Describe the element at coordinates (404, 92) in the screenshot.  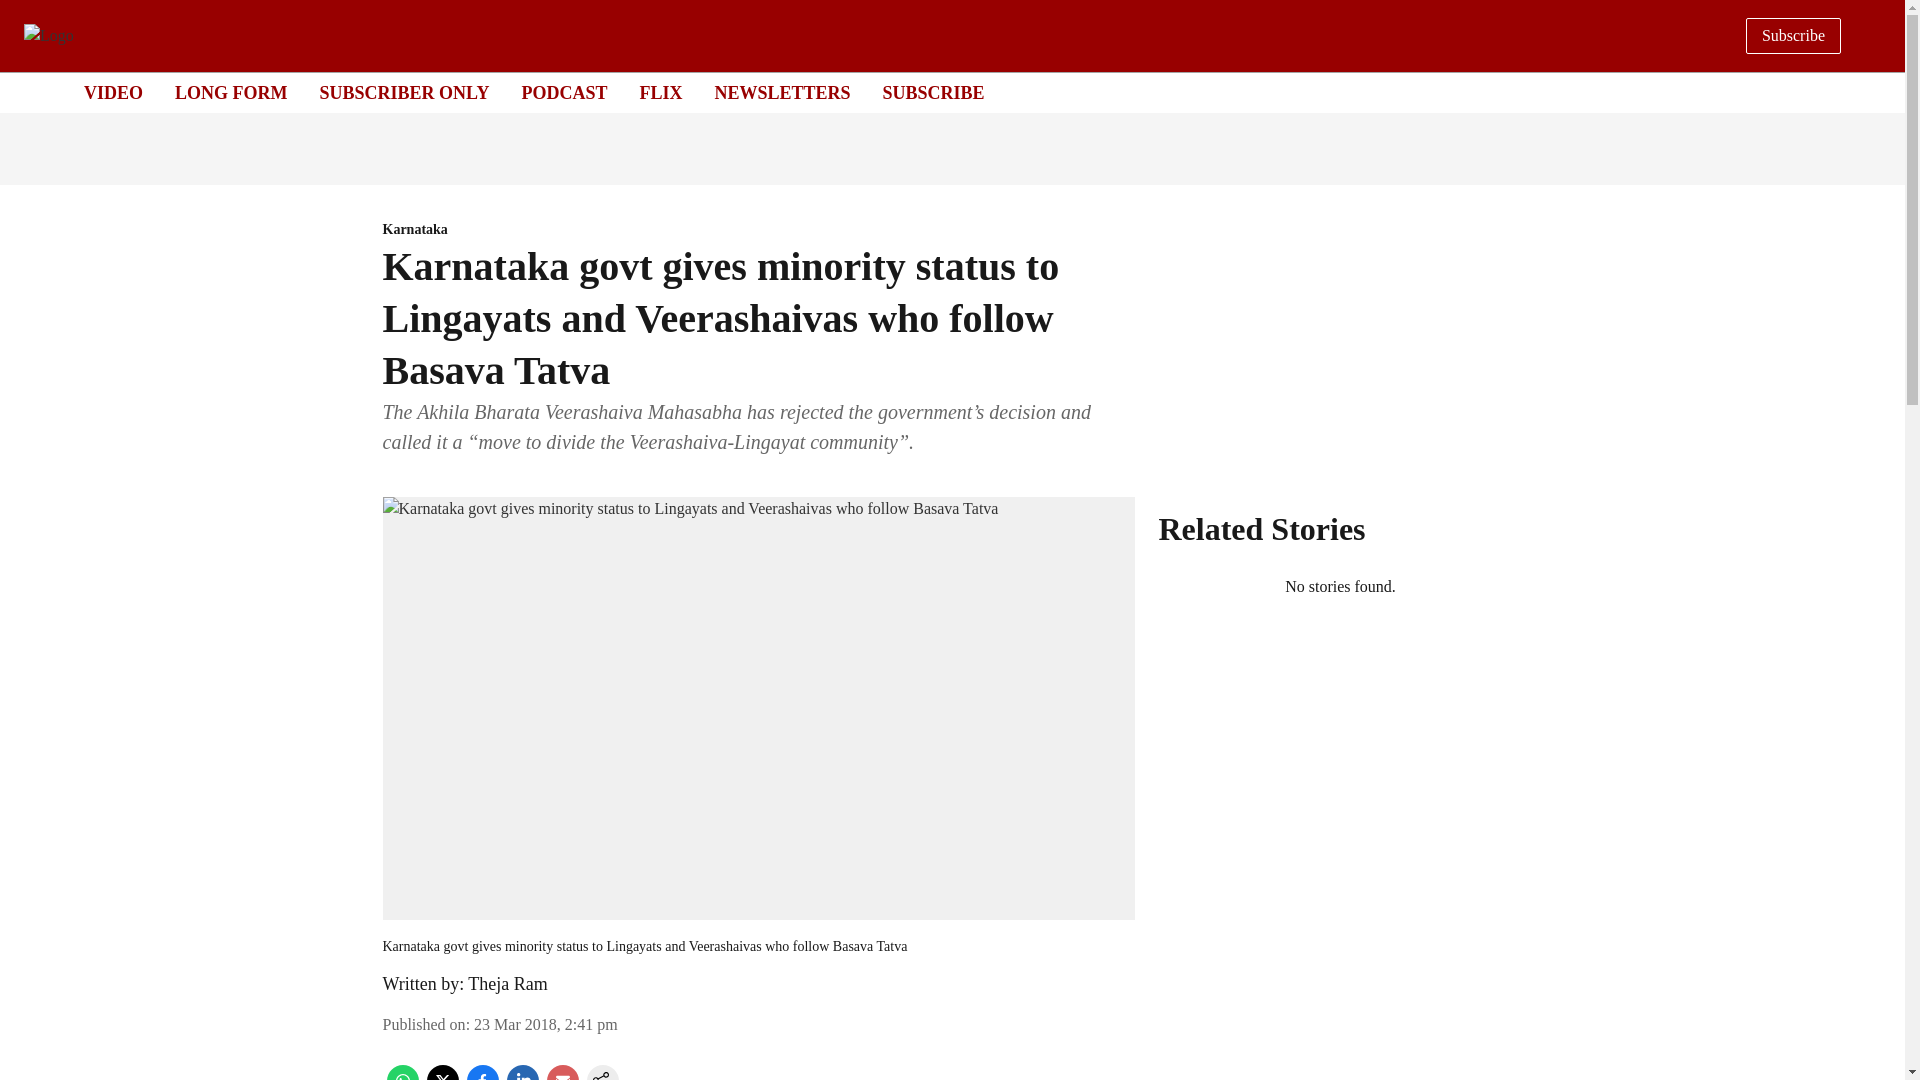
I see `SUBSCRIBER ONLY` at that location.